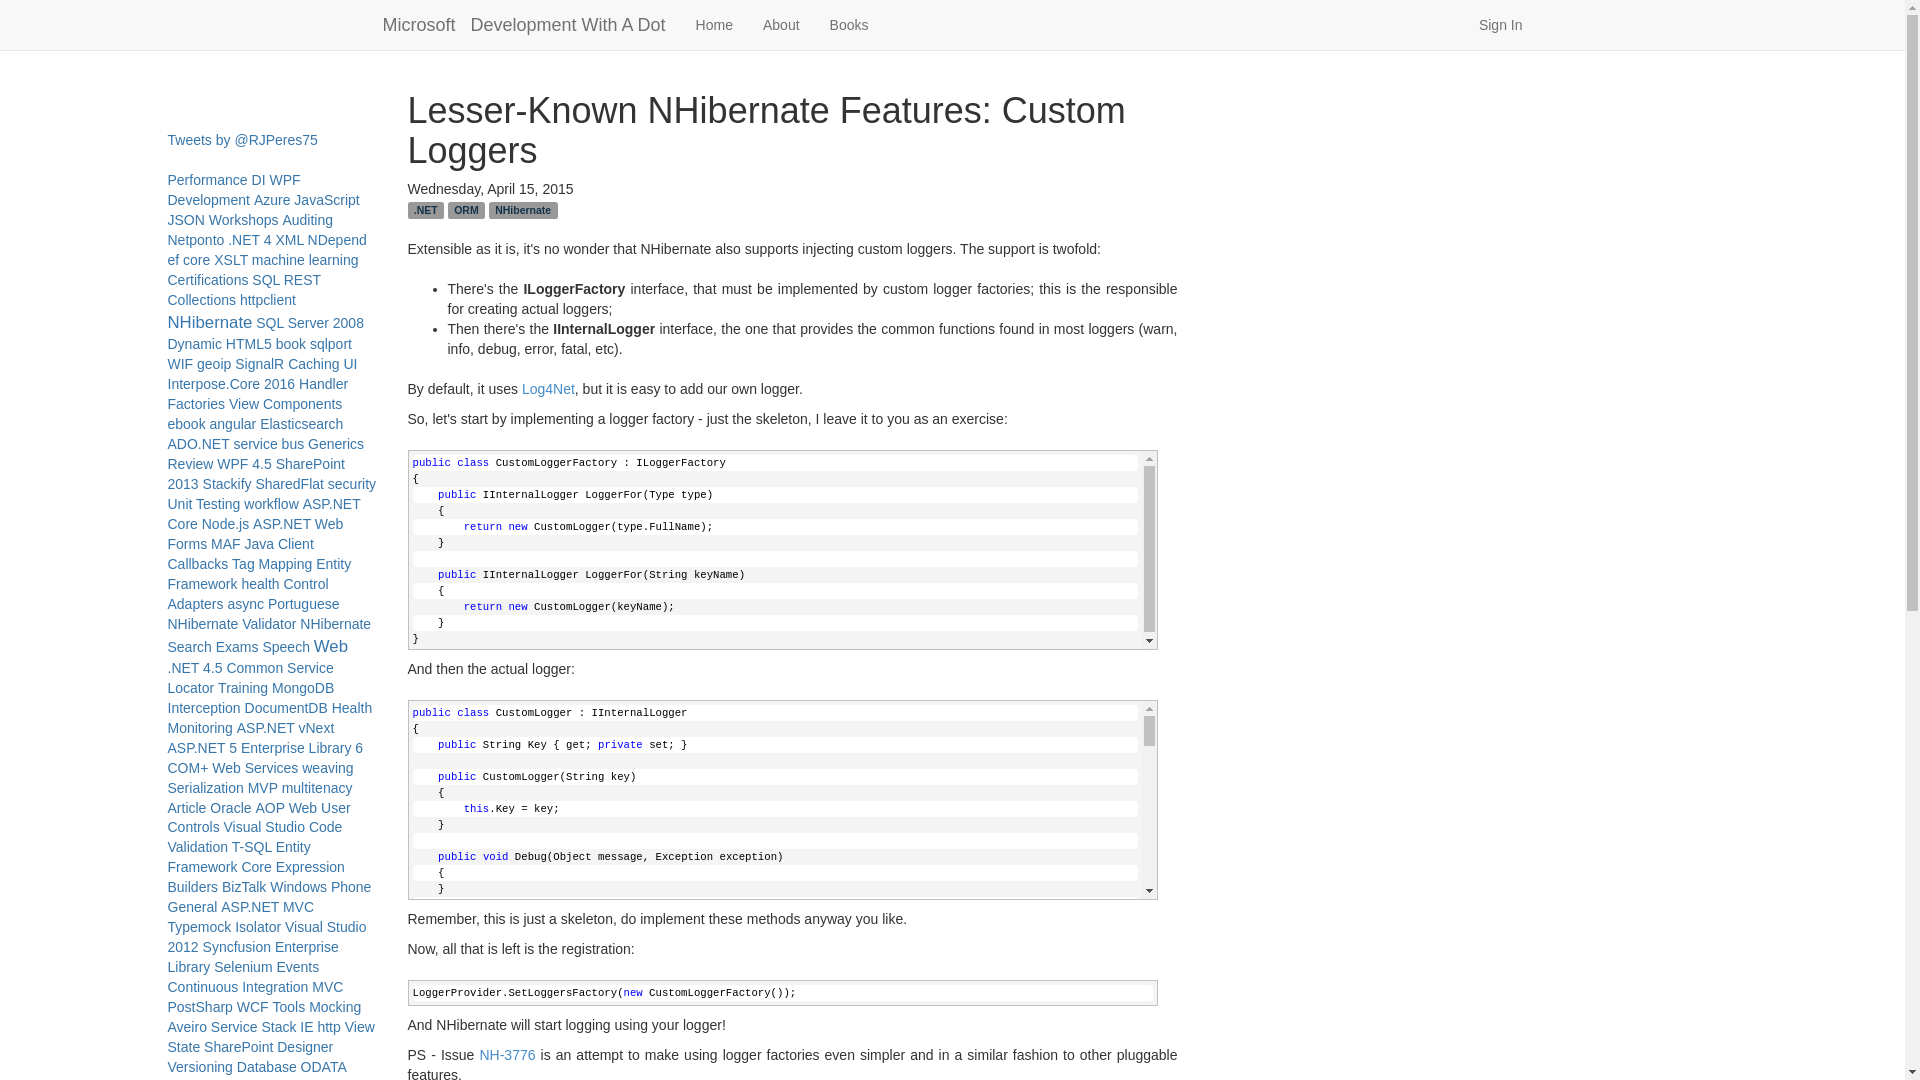 Image resolution: width=1920 pixels, height=1080 pixels. I want to click on Auditing, so click(307, 219).